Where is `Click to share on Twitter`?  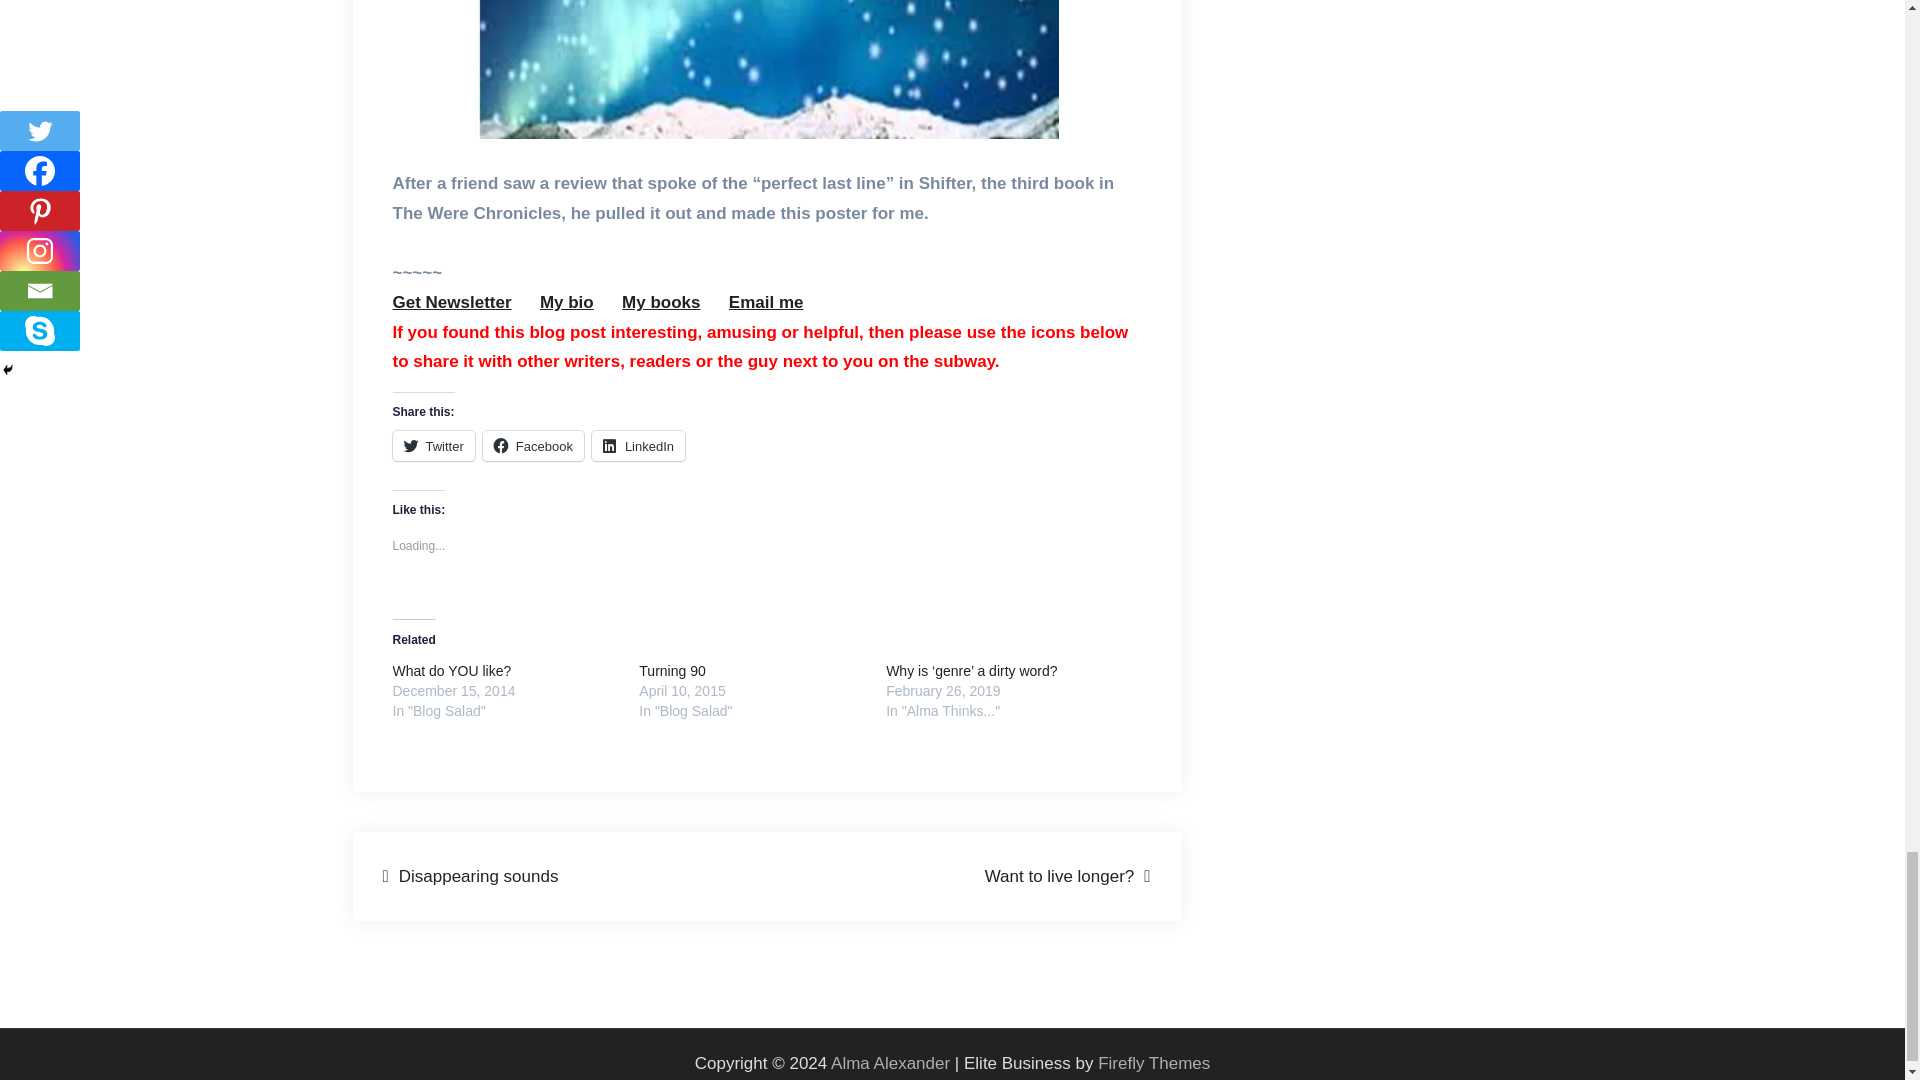
Click to share on Twitter is located at coordinates (432, 446).